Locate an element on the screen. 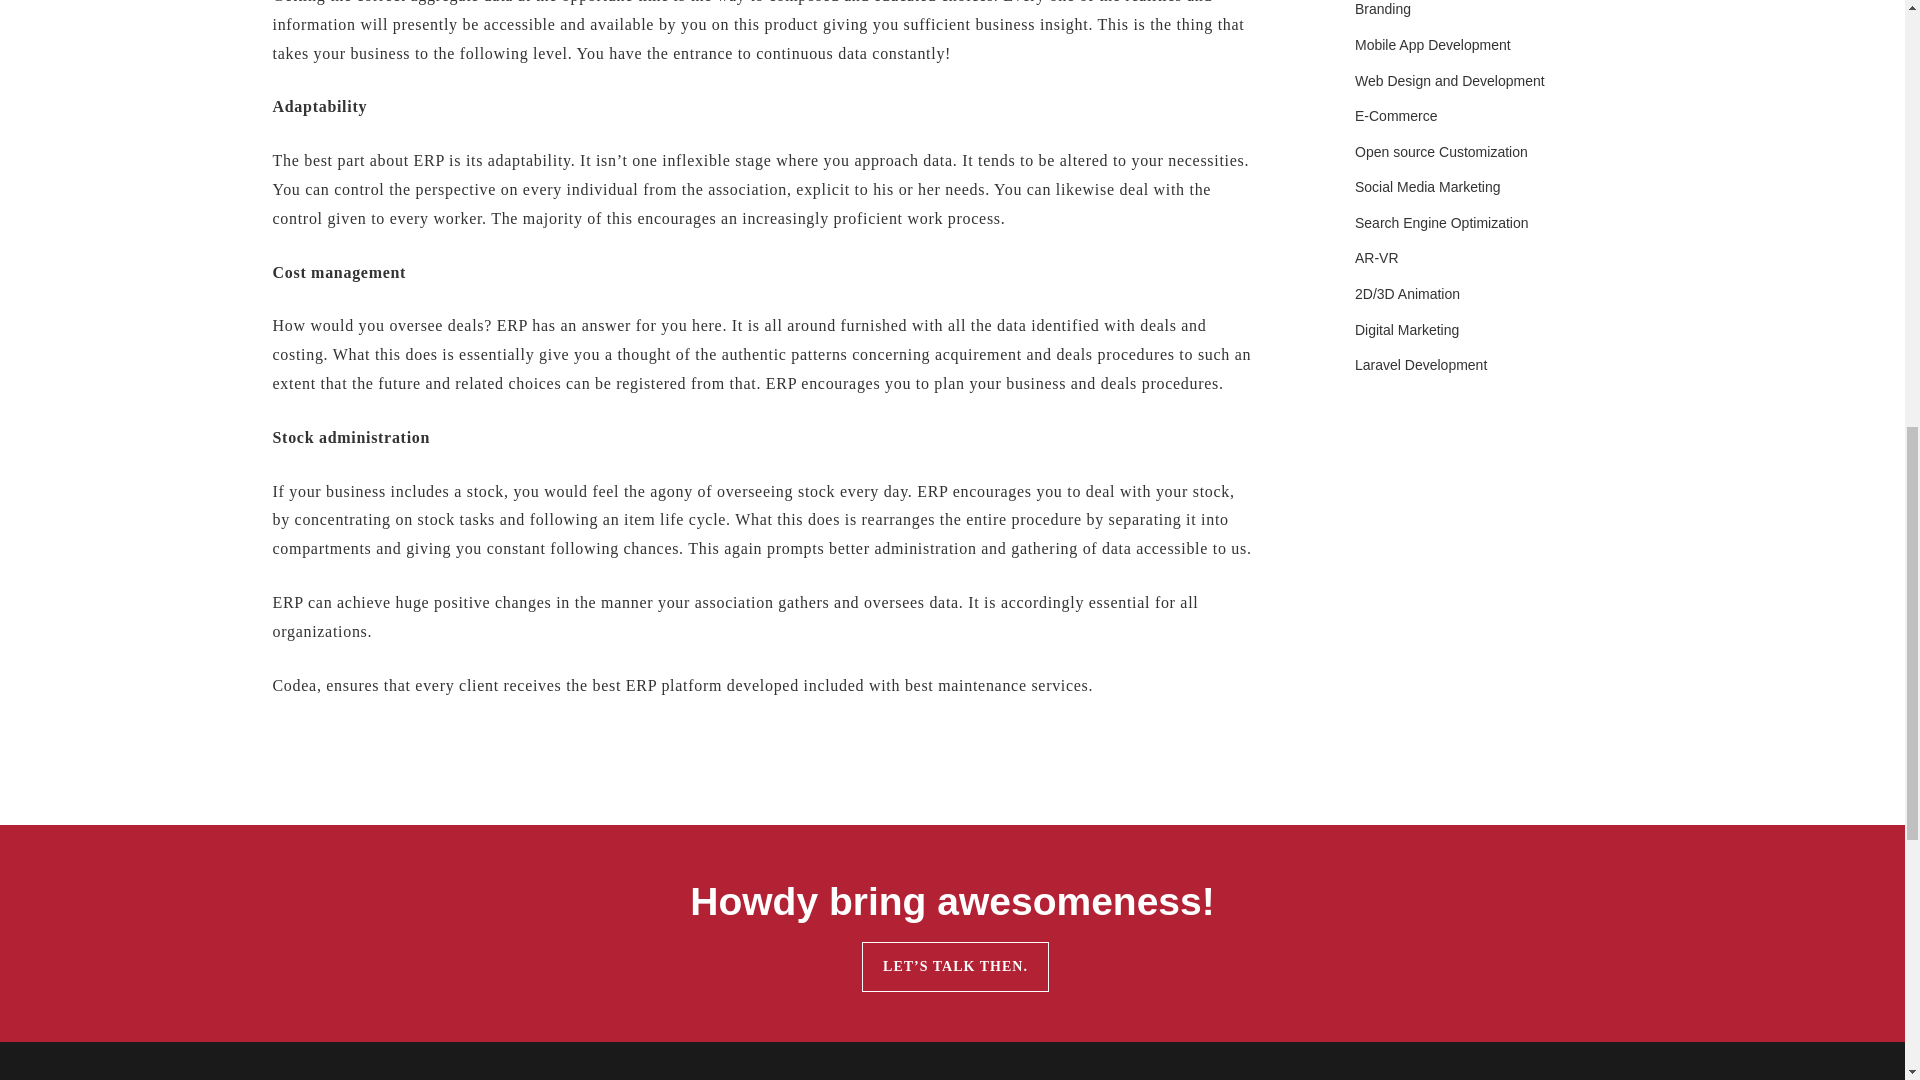  Social Media Marketing is located at coordinates (1458, 192).